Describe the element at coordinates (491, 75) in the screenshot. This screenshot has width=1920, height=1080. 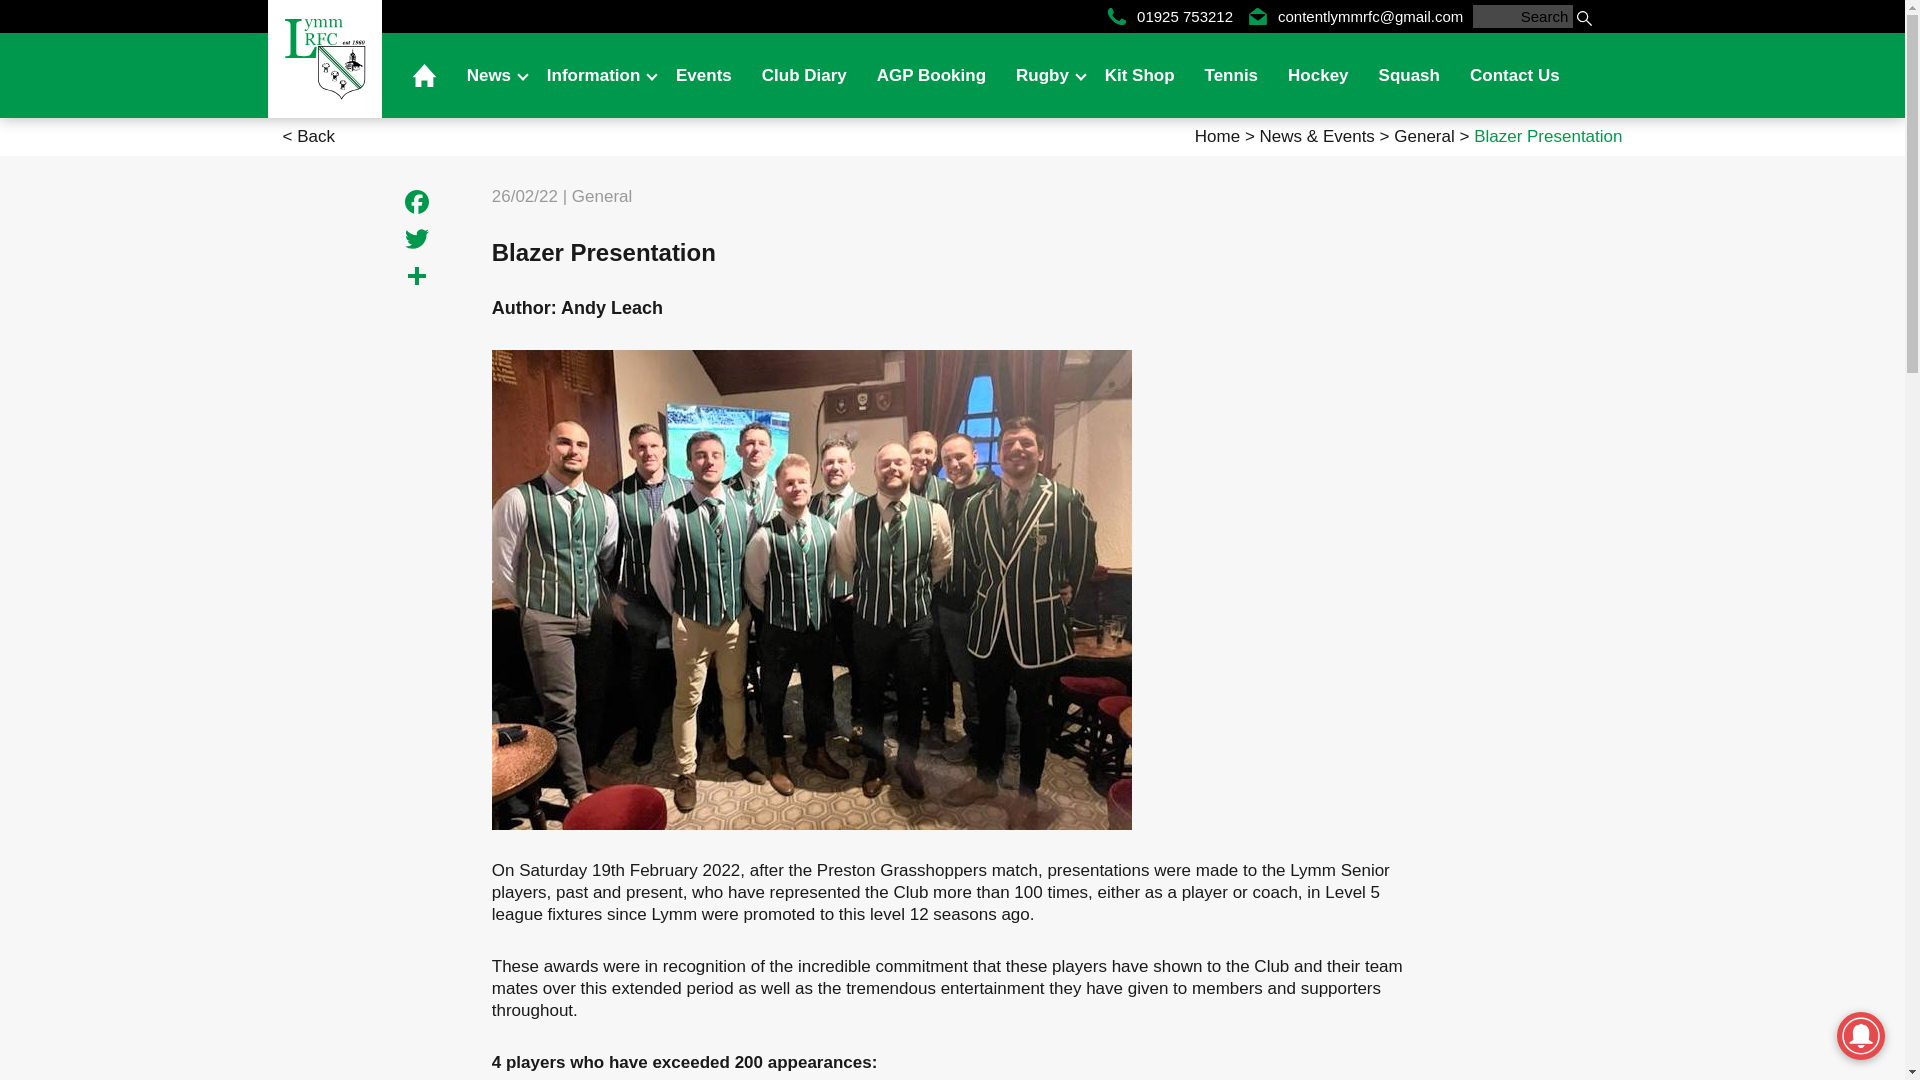
I see `News` at that location.